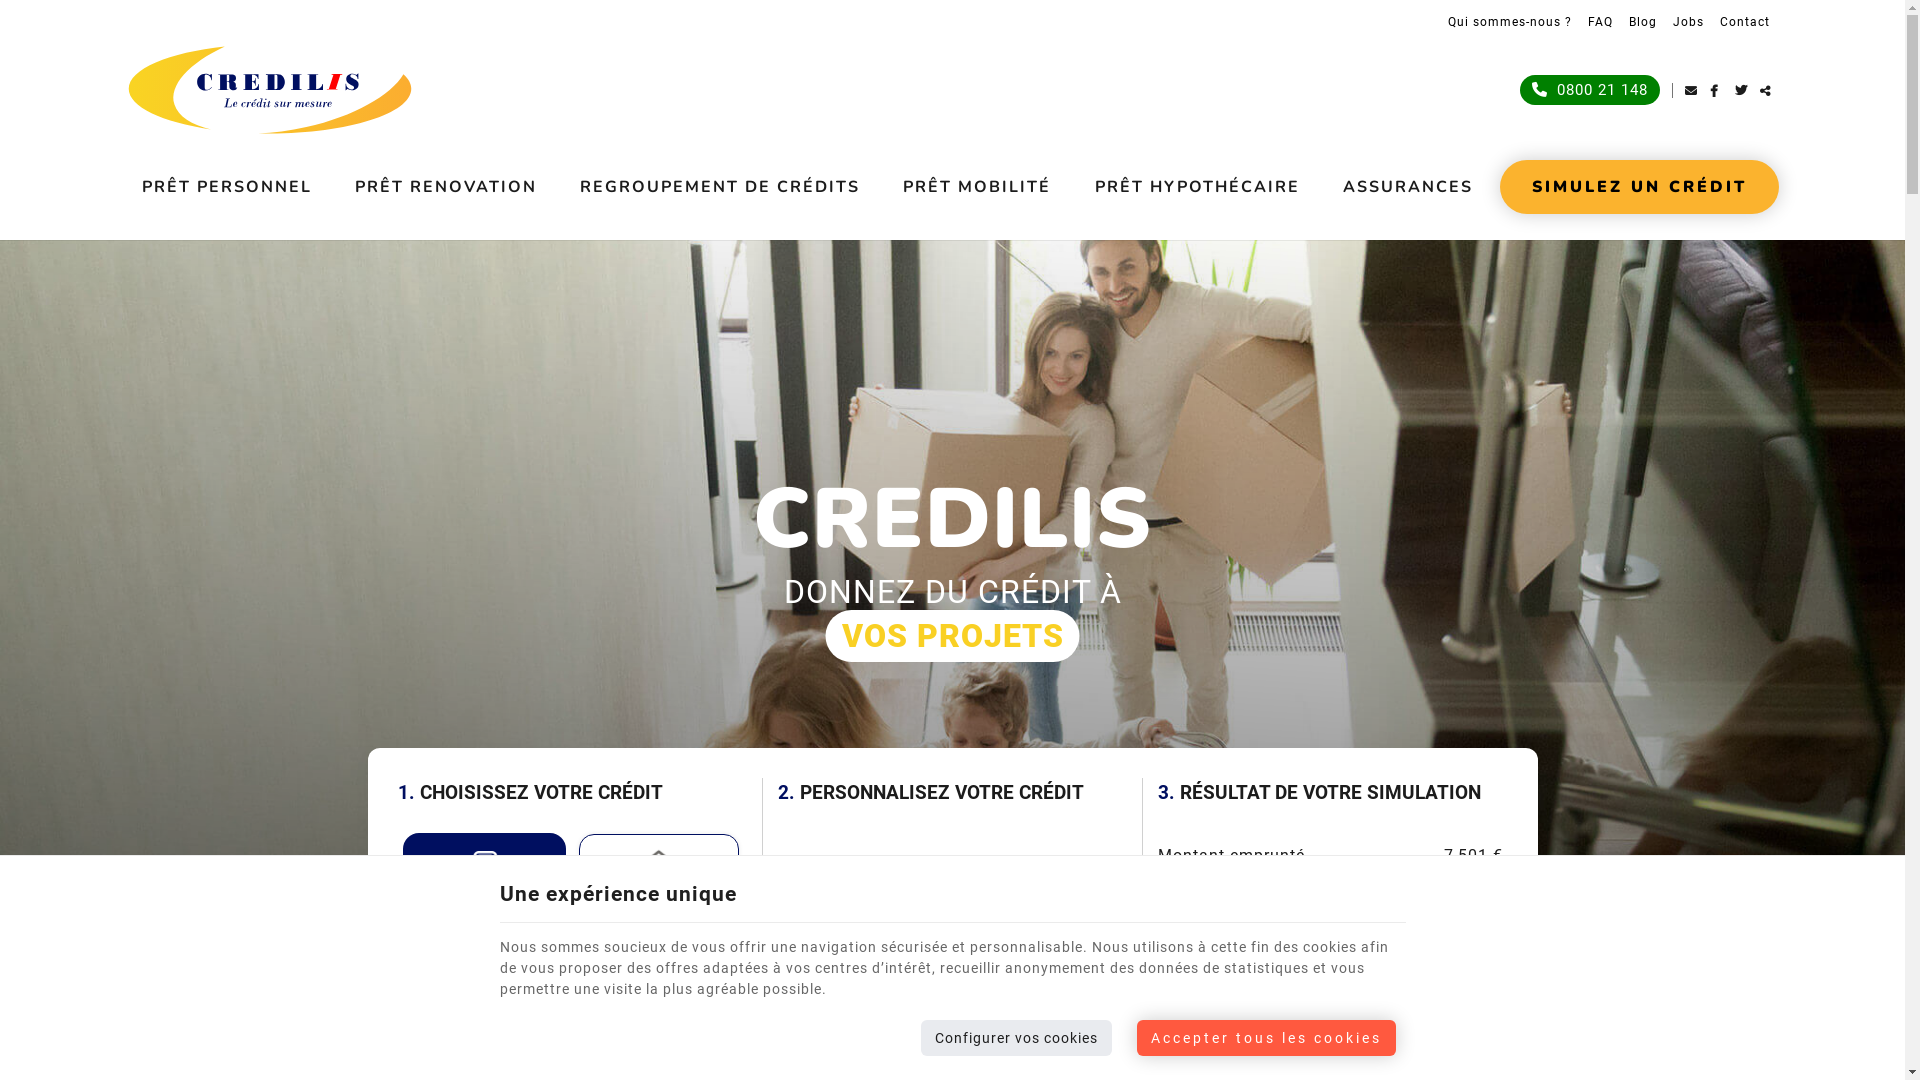  Describe the element at coordinates (1772, 90) in the screenshot. I see `Partager ce contenu` at that location.